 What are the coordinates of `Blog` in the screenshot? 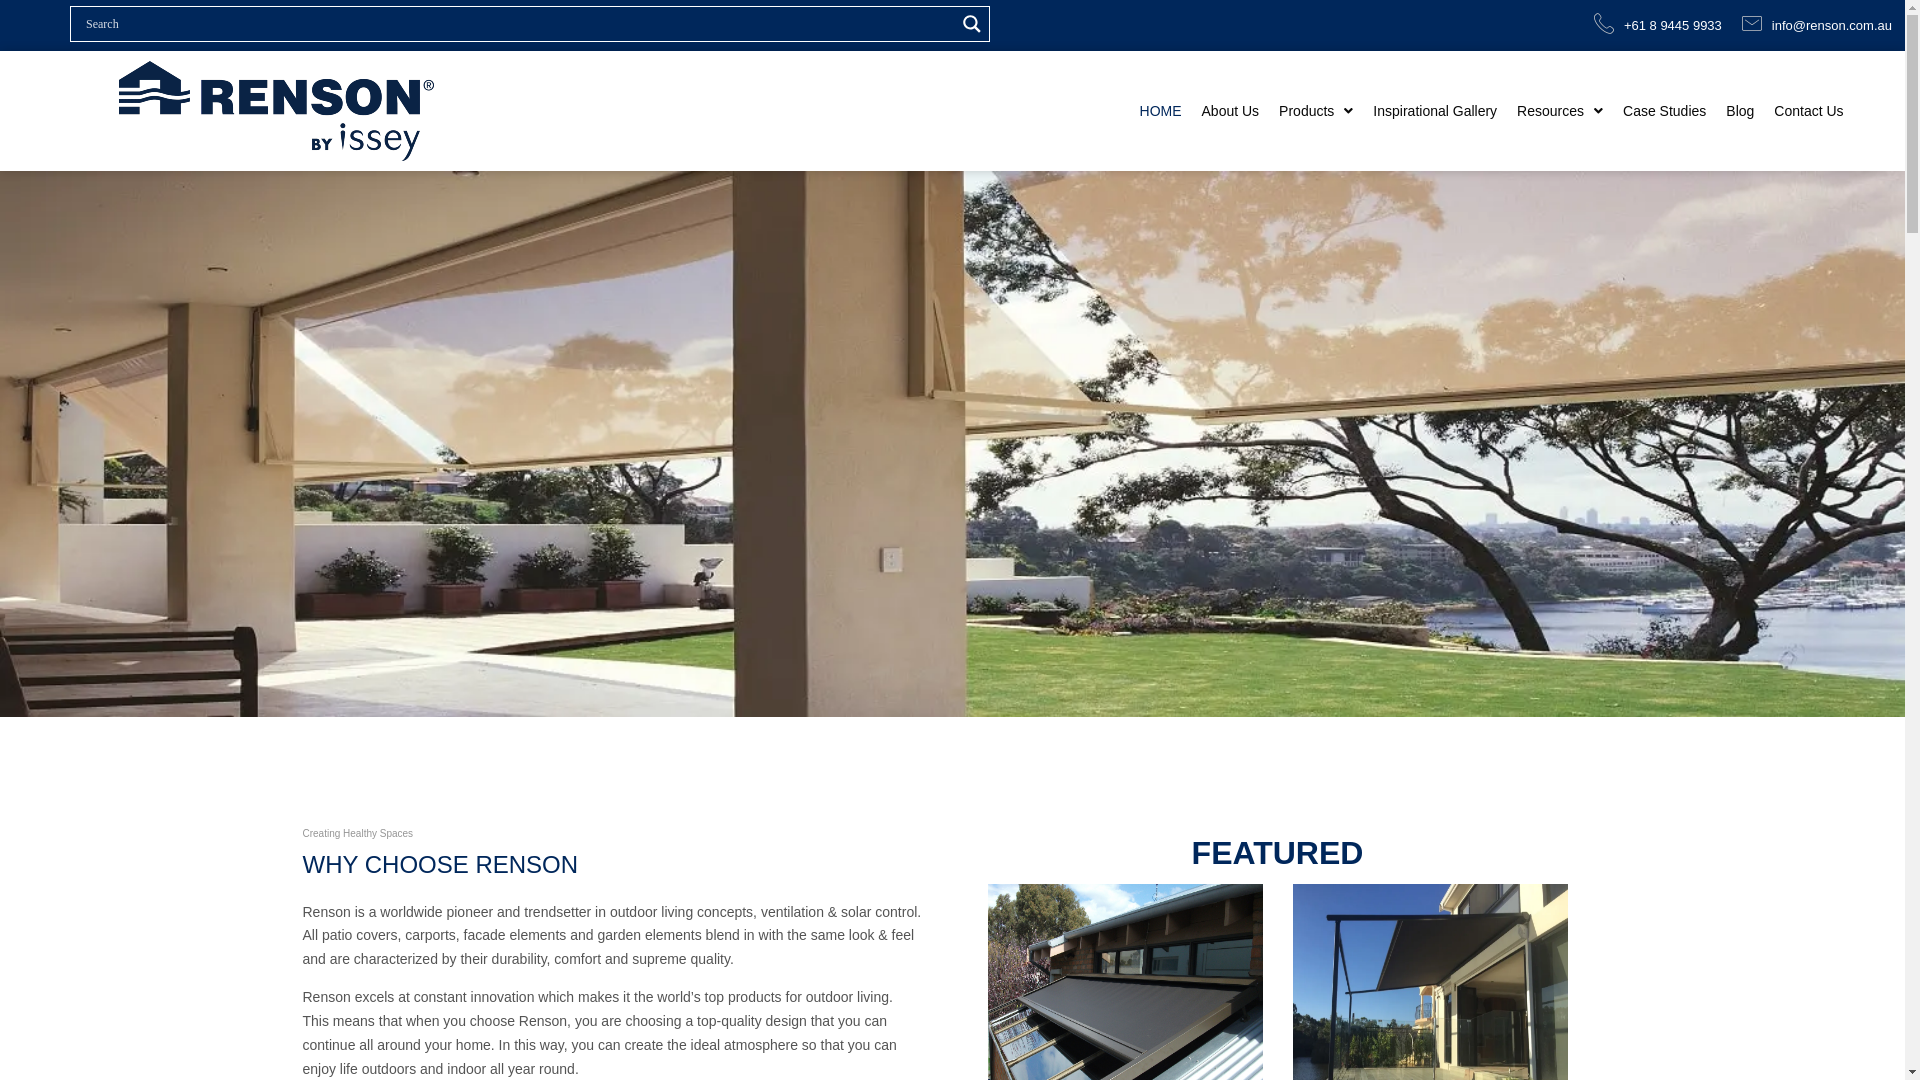 It's located at (1740, 110).